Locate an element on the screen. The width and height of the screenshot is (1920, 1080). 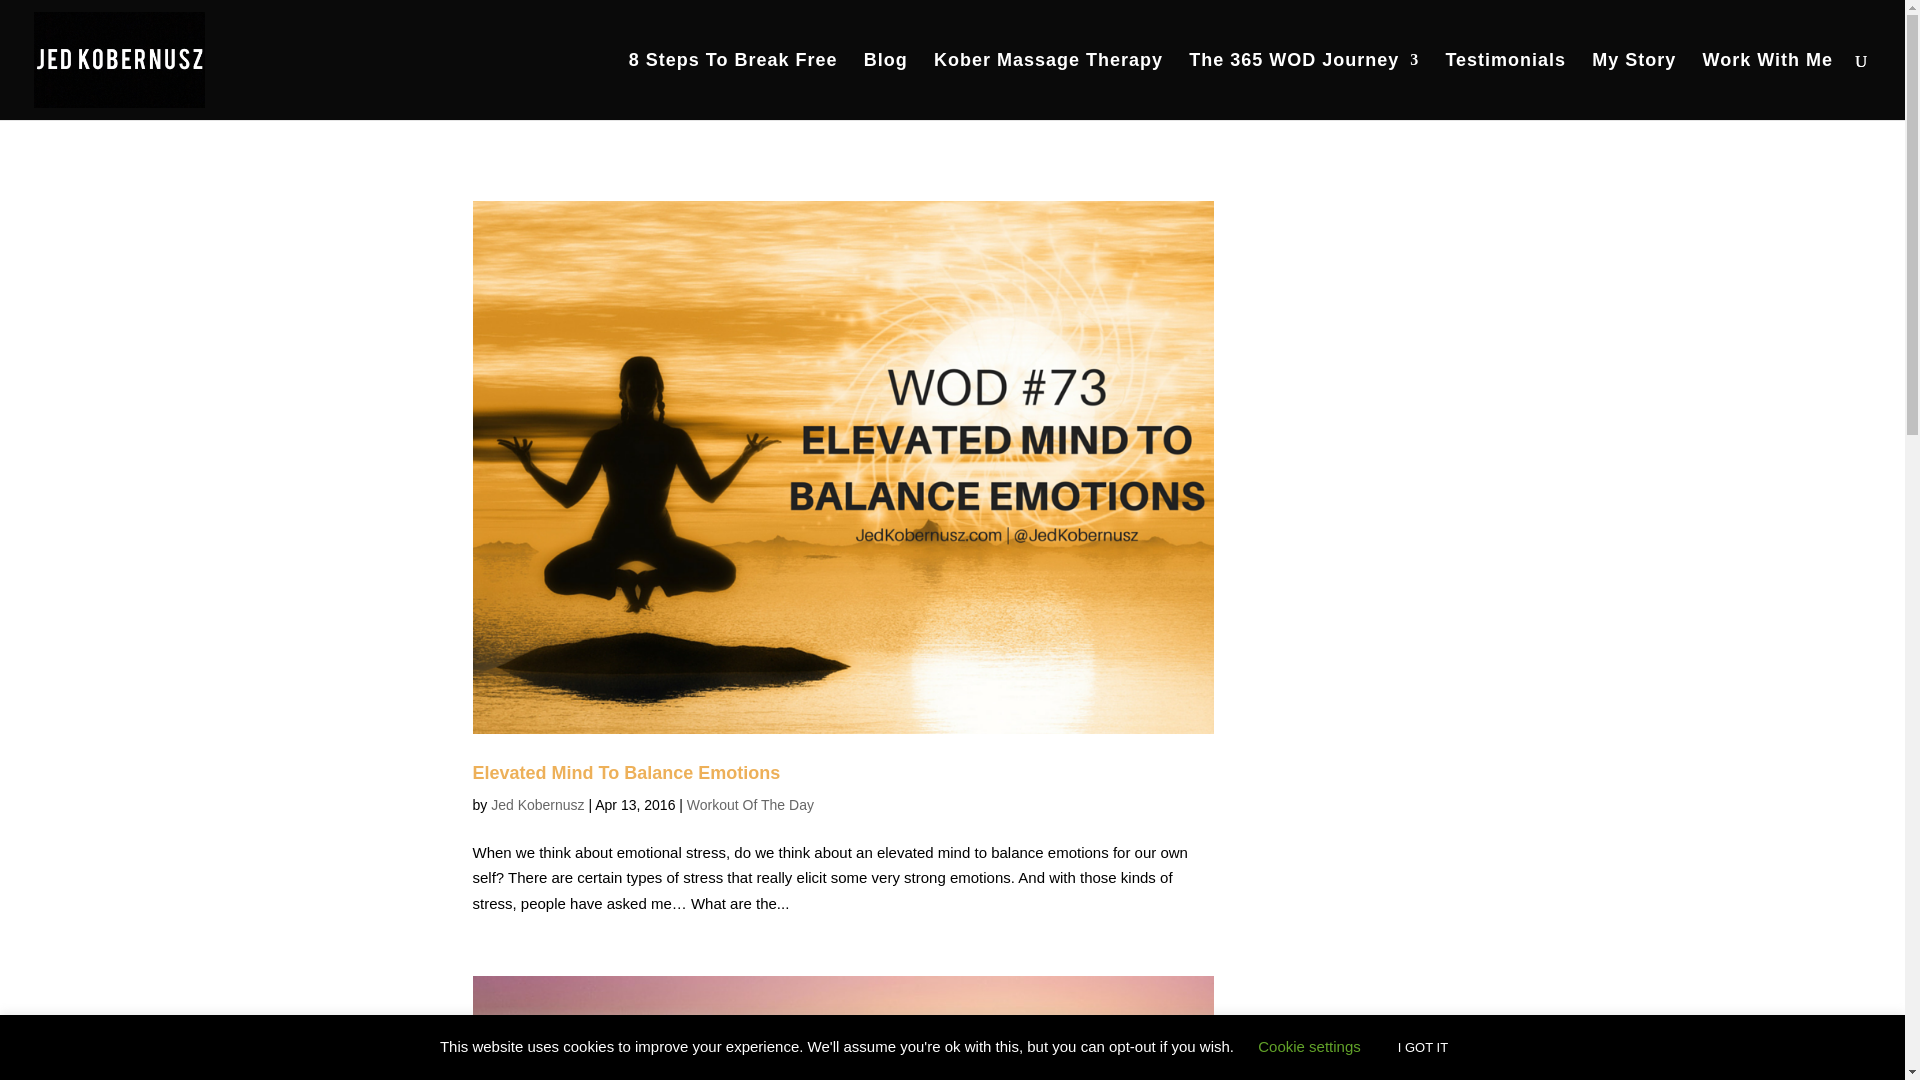
Blog is located at coordinates (886, 86).